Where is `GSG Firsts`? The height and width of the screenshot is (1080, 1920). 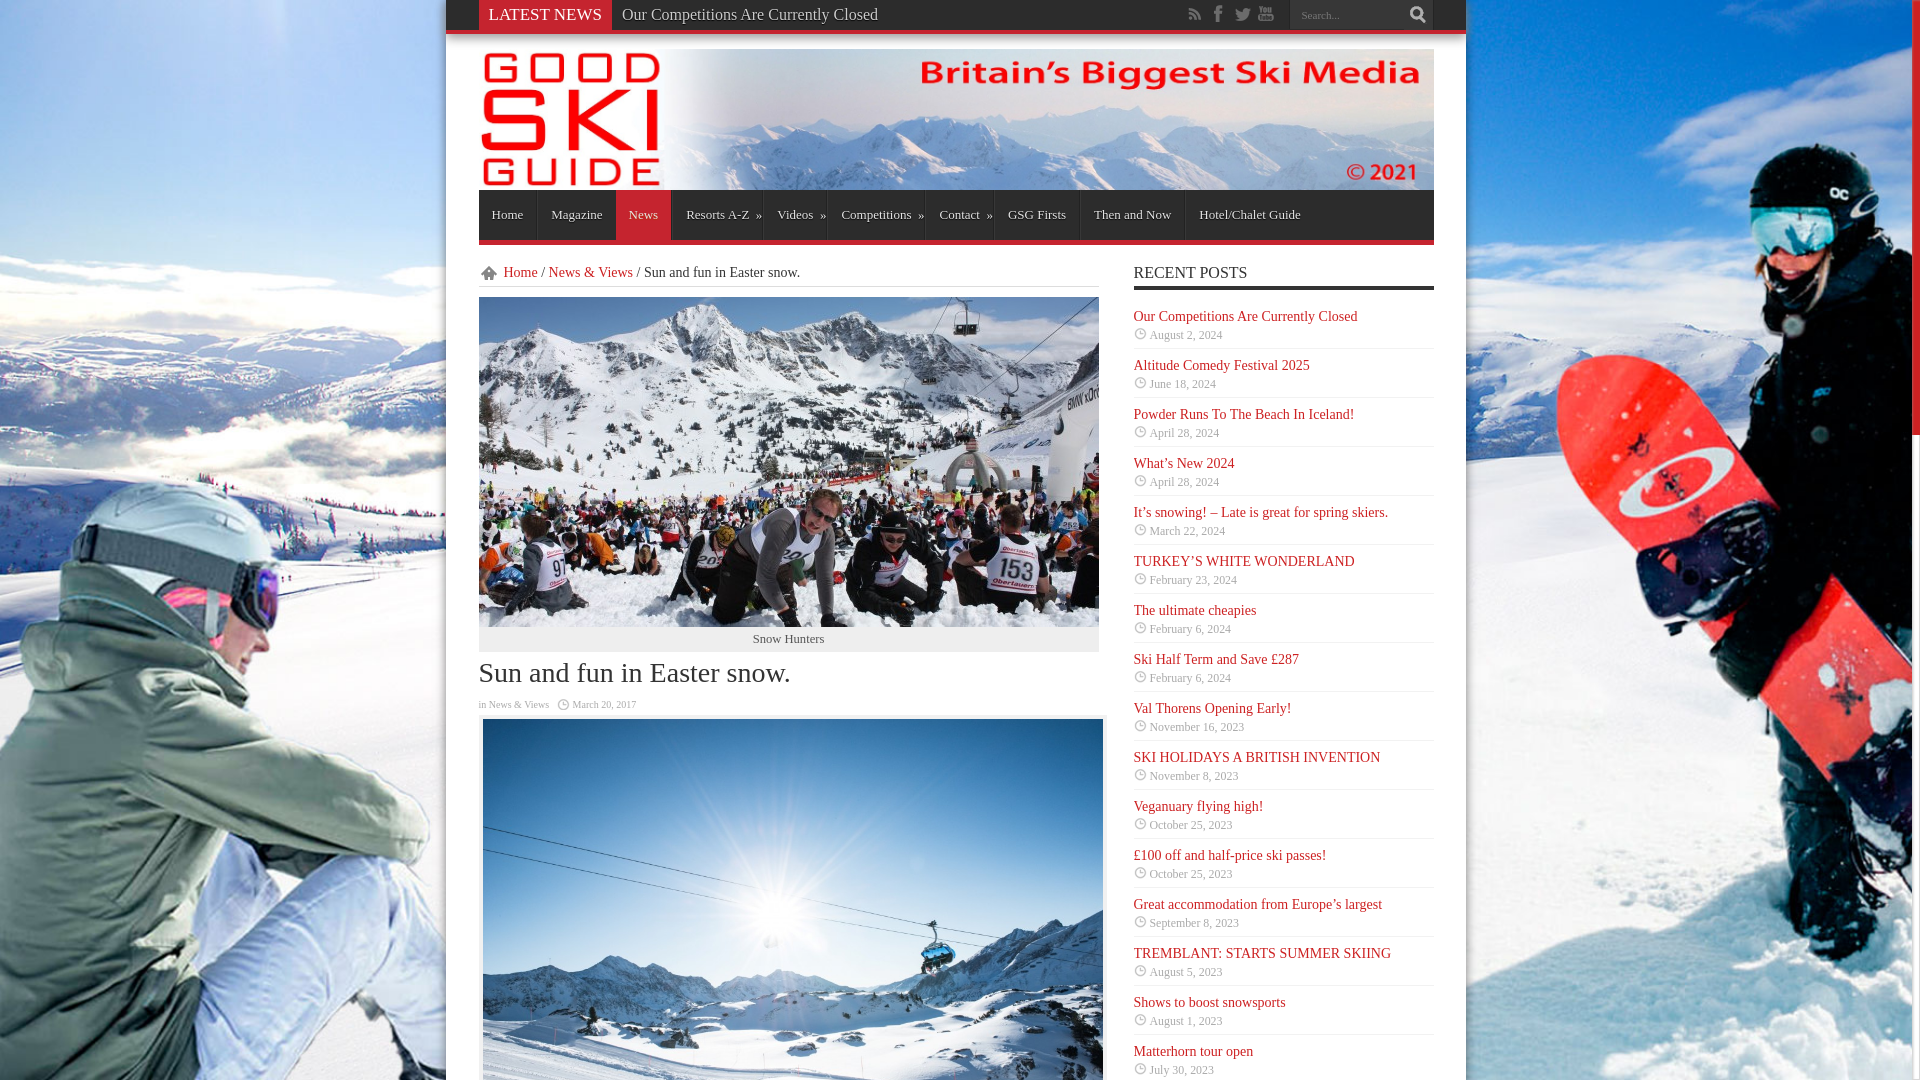
GSG Firsts is located at coordinates (1036, 214).